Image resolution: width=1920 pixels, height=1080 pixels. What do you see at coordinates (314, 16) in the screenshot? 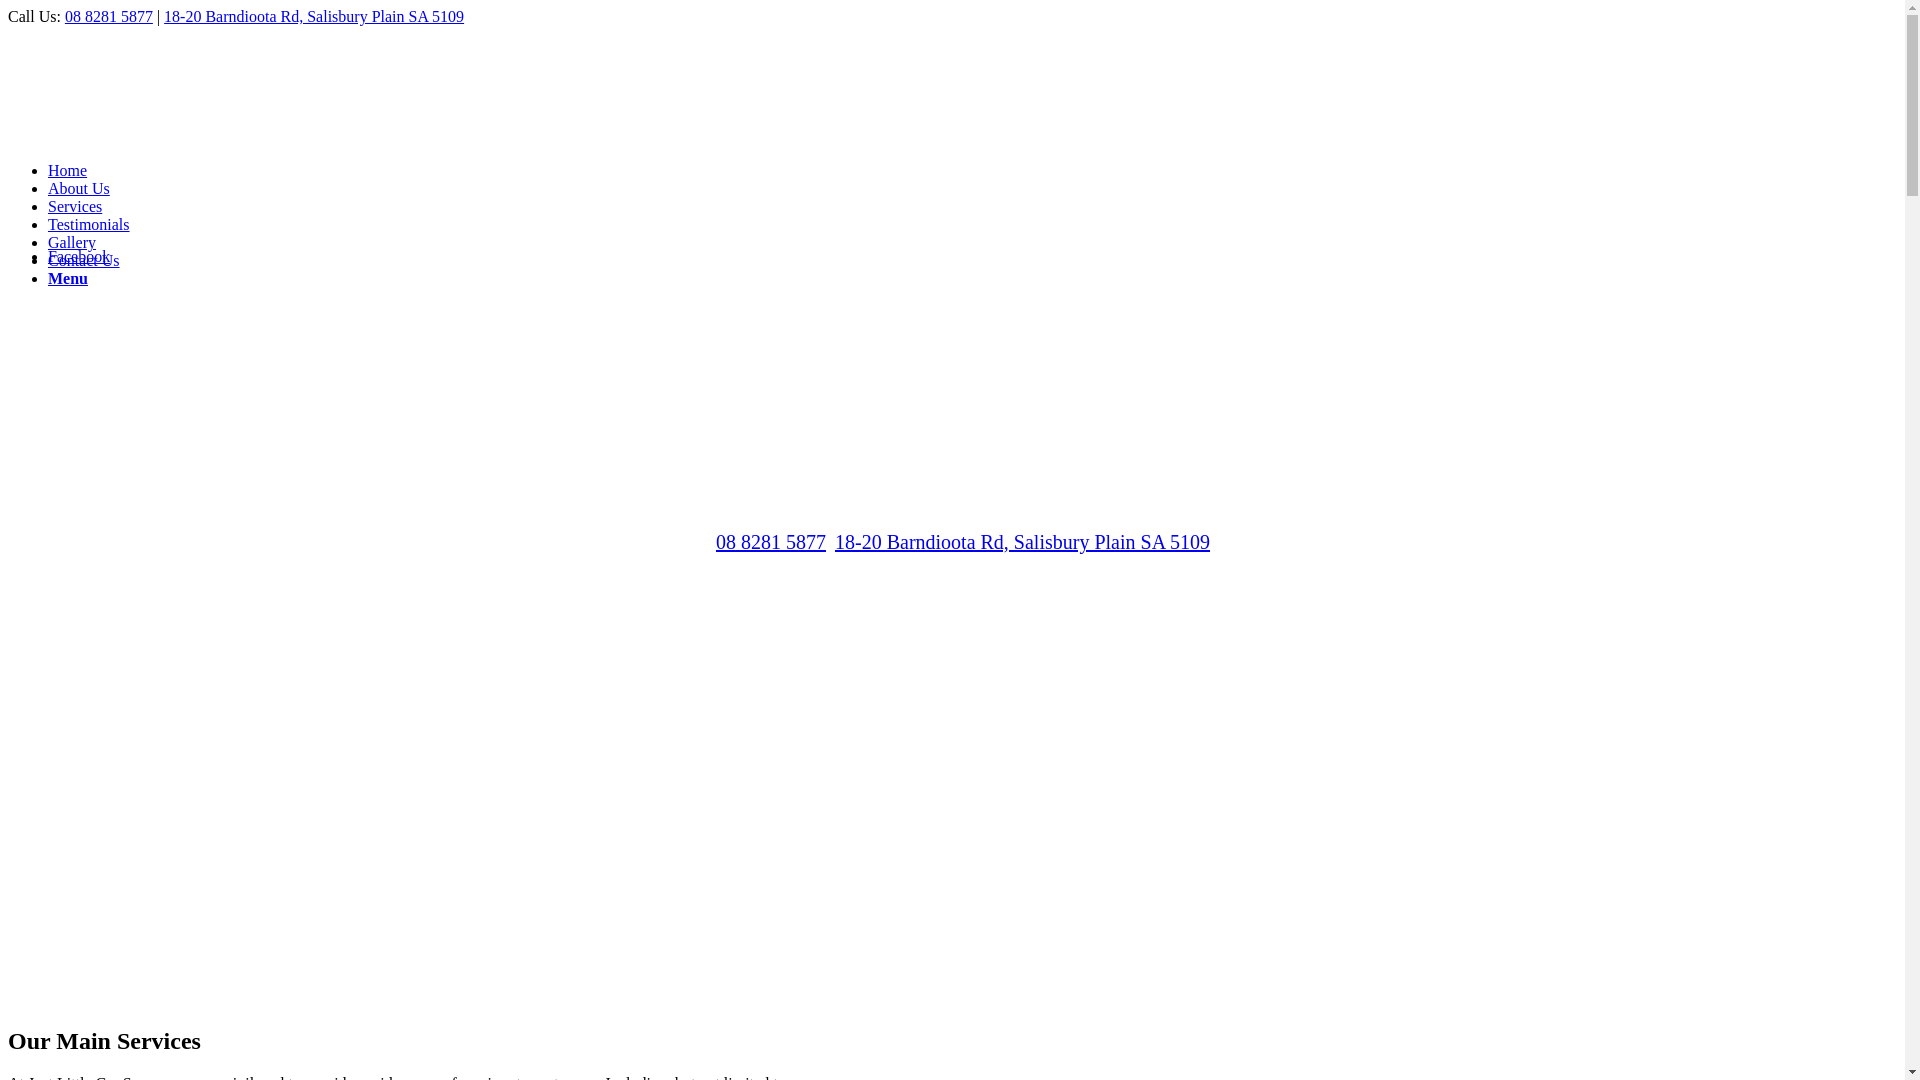
I see `18-20 Barndioota Rd, Salisbury Plain SA 5109` at bounding box center [314, 16].